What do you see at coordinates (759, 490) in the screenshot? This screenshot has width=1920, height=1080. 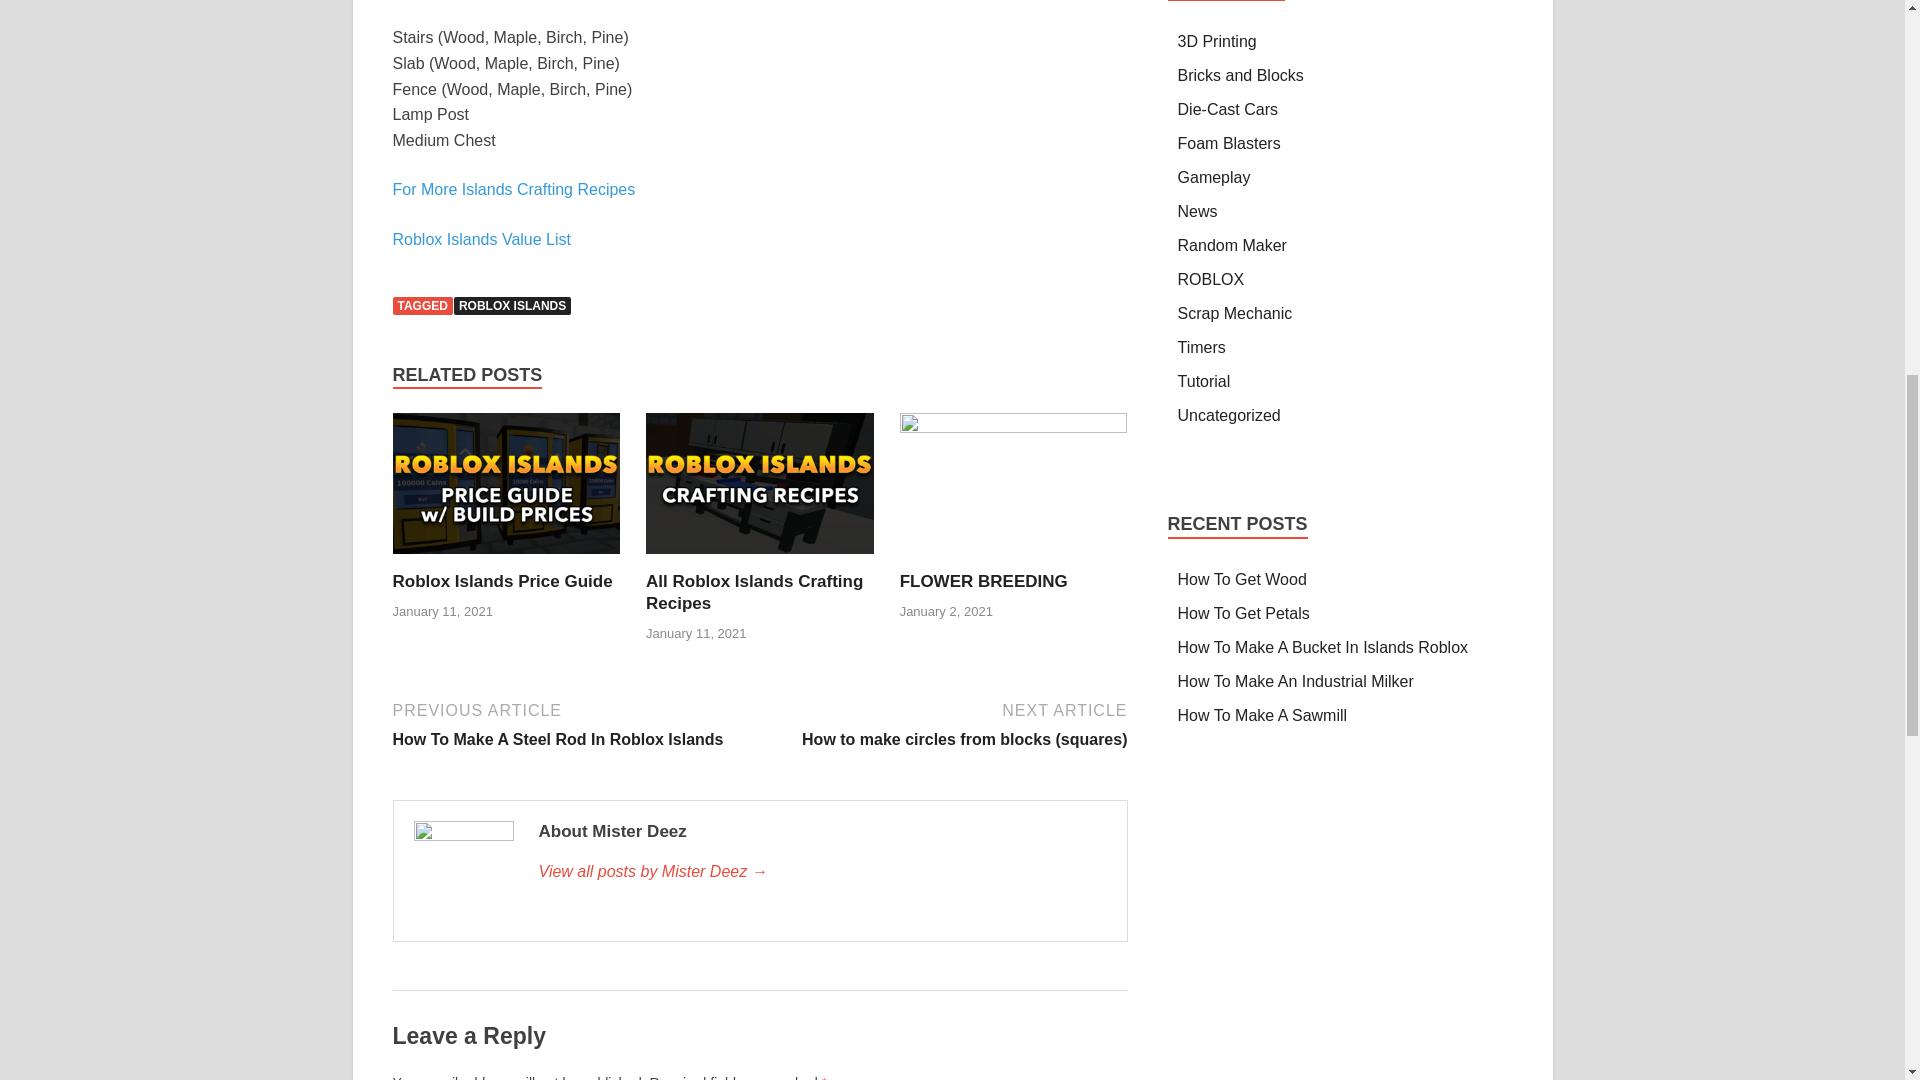 I see `All Roblox Islands Crafting Recipes` at bounding box center [759, 490].